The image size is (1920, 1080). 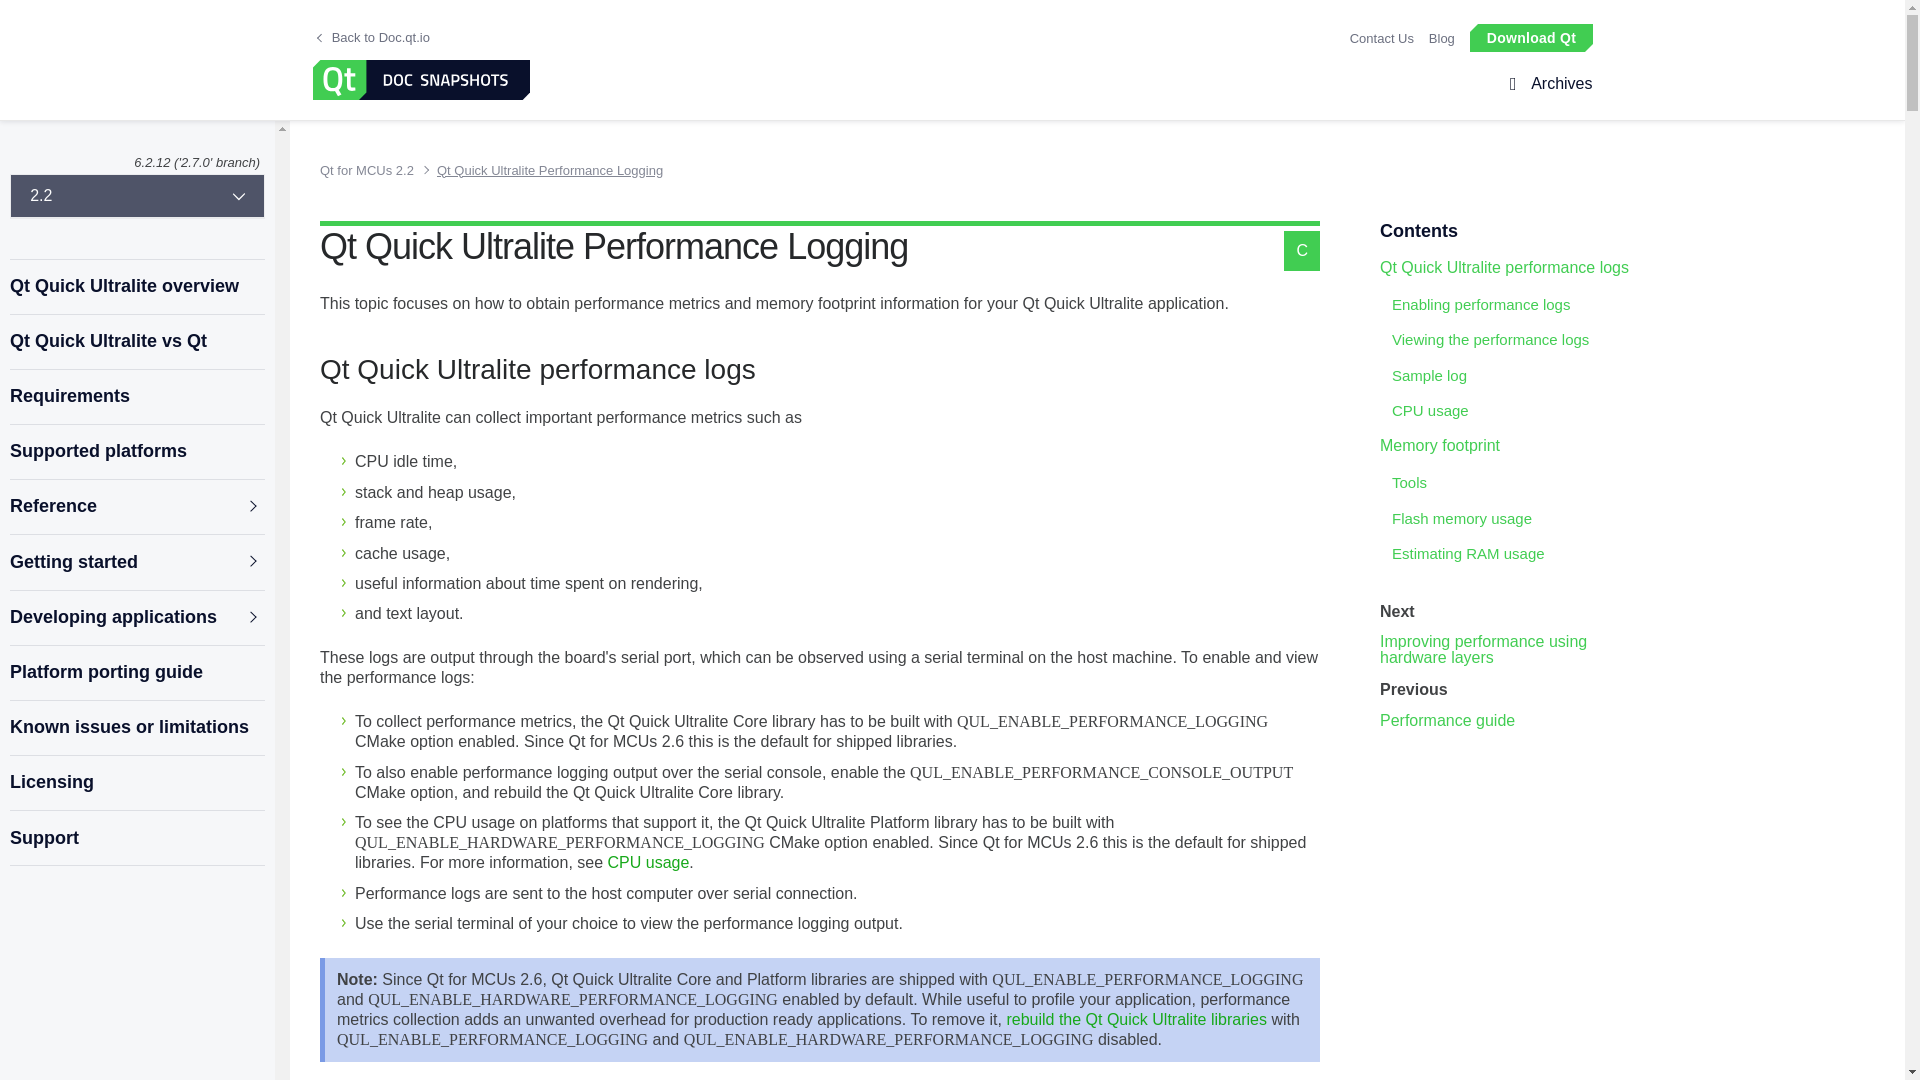 What do you see at coordinates (136, 728) in the screenshot?
I see `Known issues or limitations` at bounding box center [136, 728].